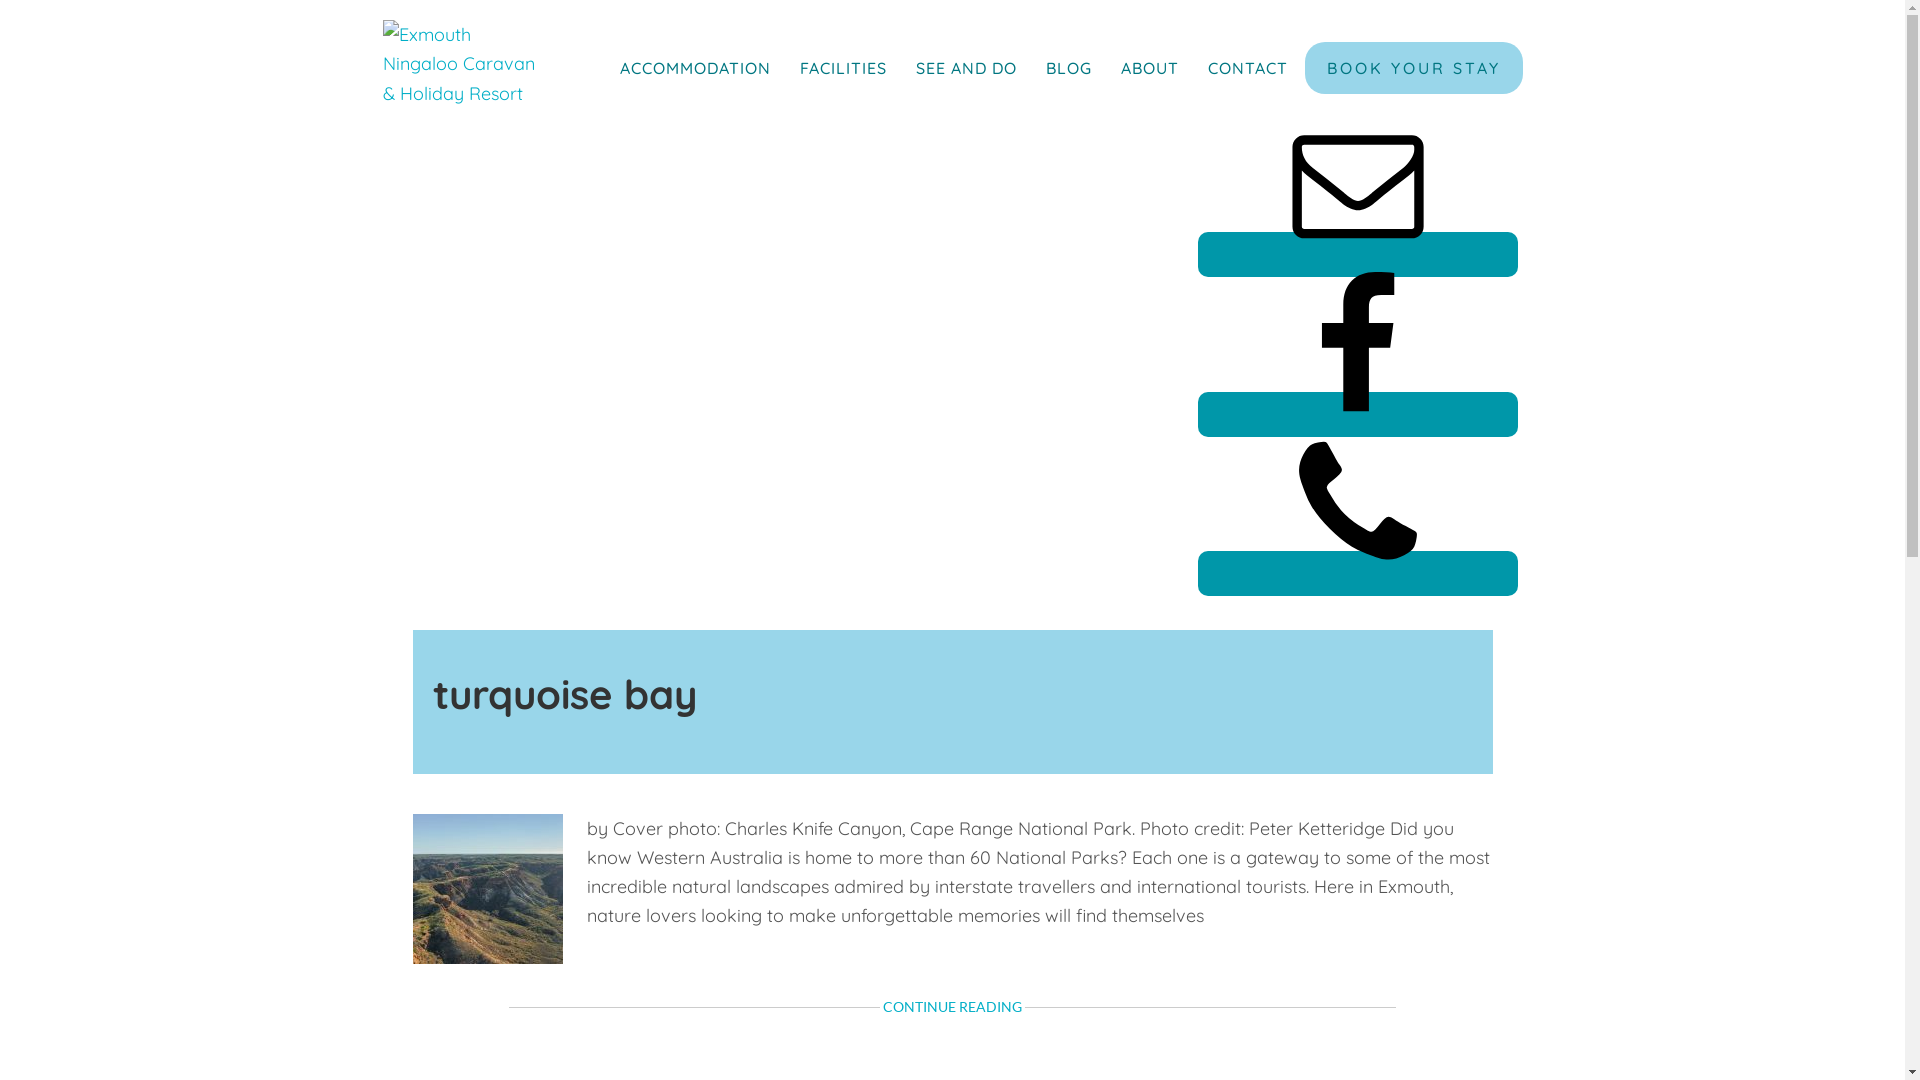  Describe the element at coordinates (1149, 68) in the screenshot. I see `ABOUT` at that location.